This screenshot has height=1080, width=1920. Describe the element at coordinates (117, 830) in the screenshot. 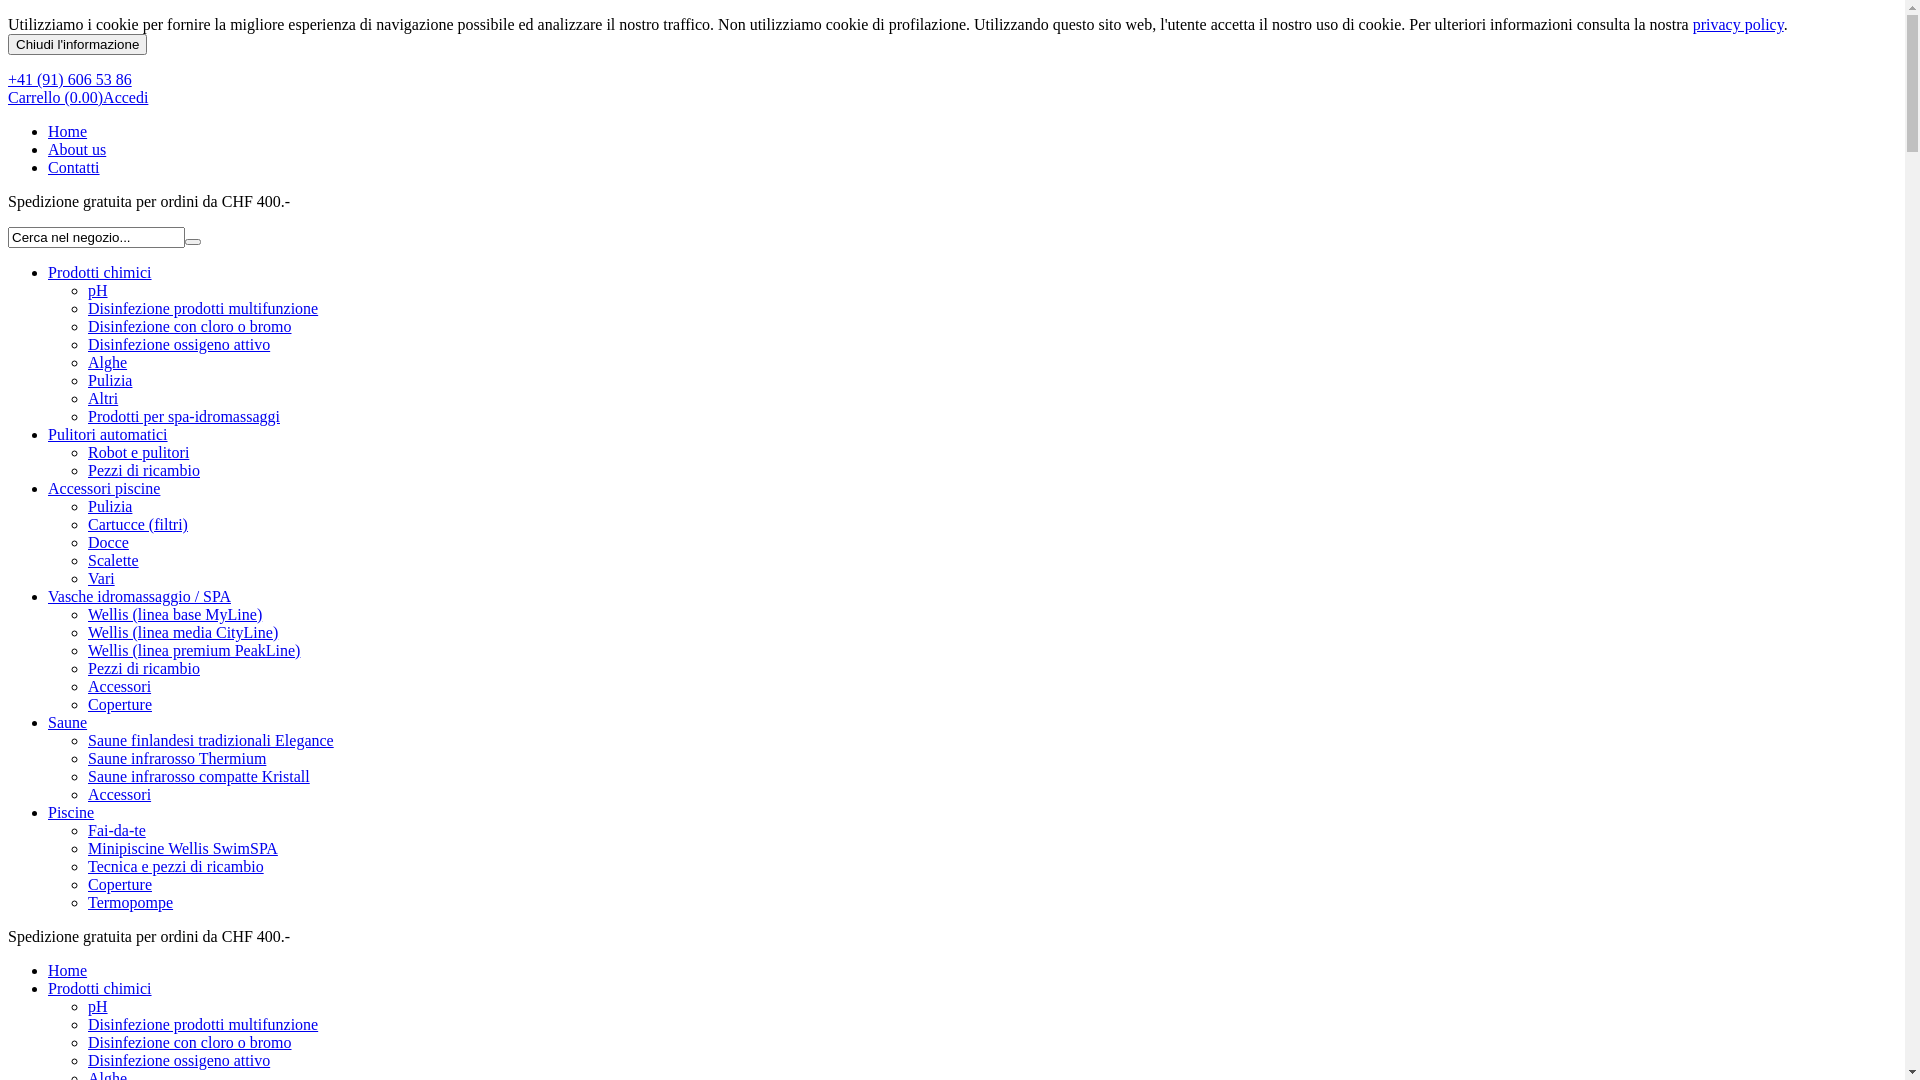

I see `Fai-da-te` at that location.